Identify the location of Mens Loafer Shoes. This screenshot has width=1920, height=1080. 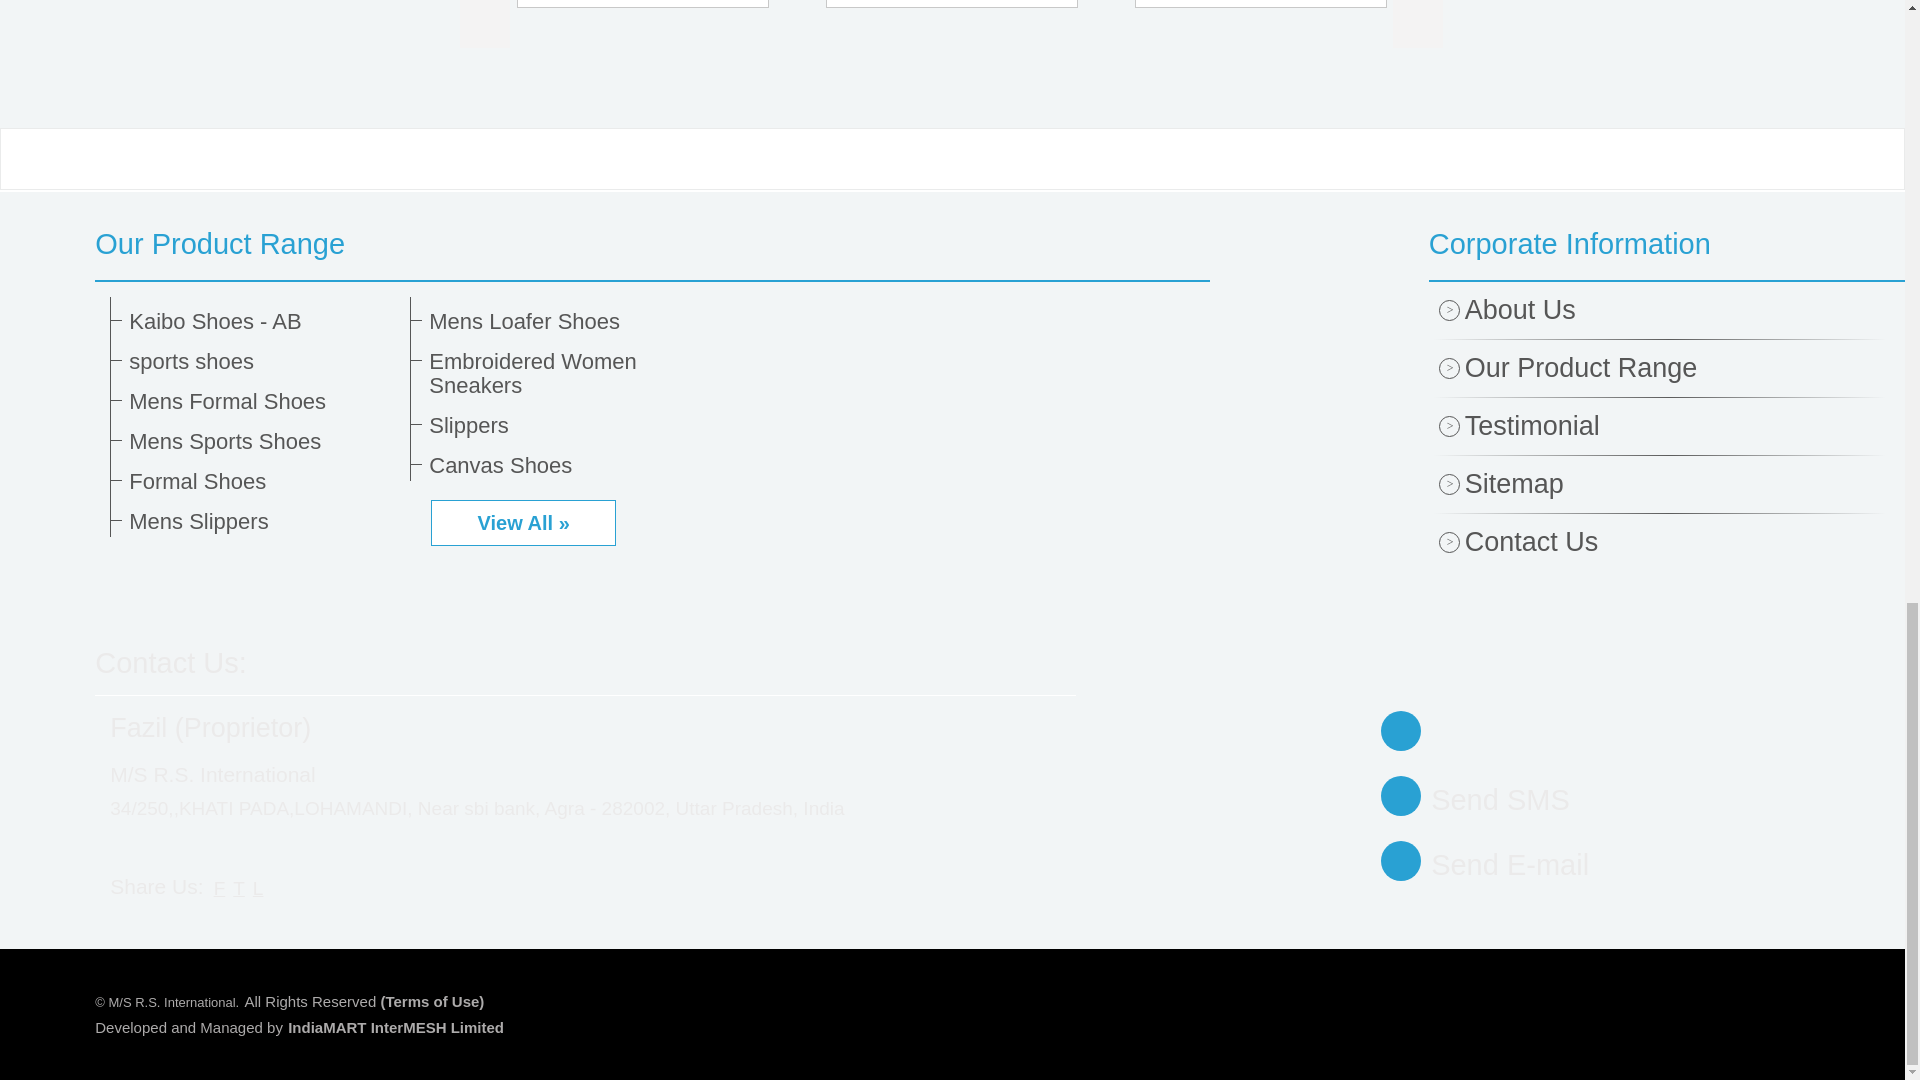
(562, 321).